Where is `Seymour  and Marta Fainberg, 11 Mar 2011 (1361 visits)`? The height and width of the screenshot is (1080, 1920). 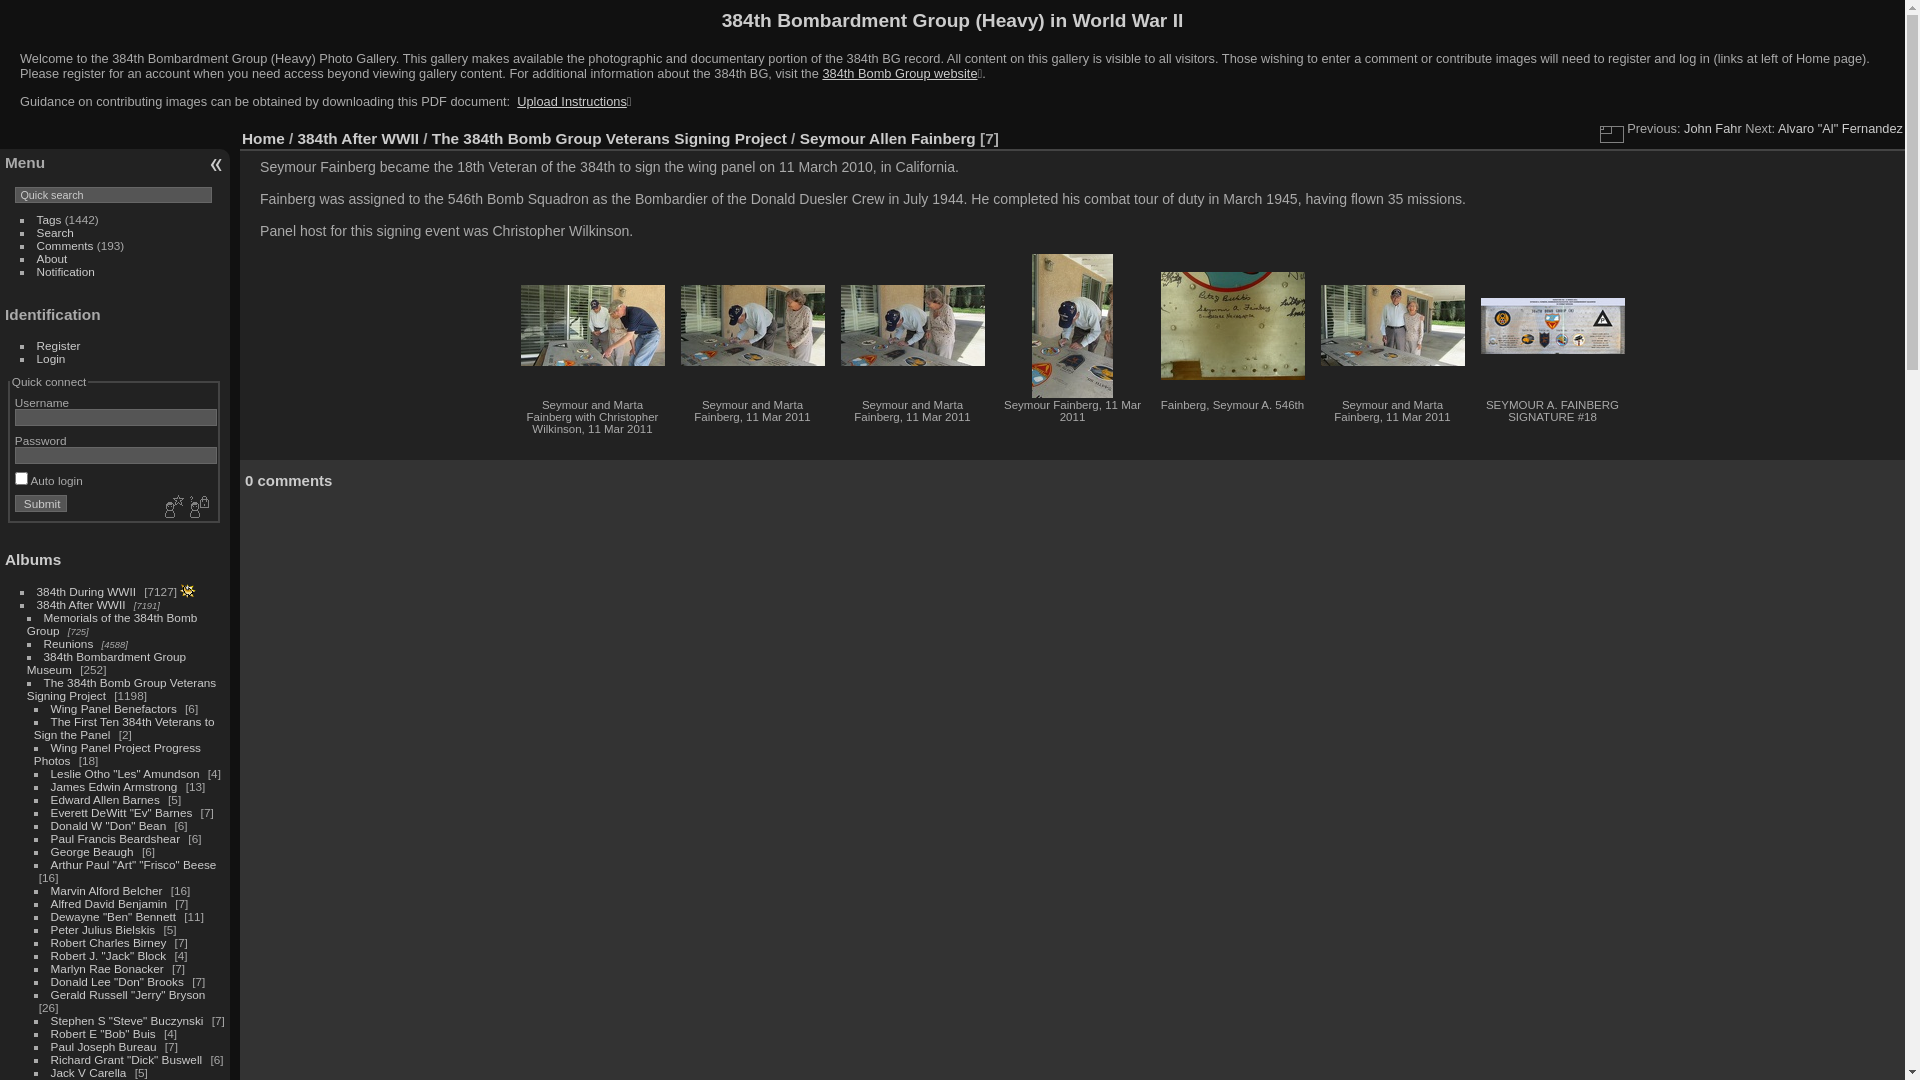
Seymour  and Marta Fainberg, 11 Mar 2011 (1361 visits) is located at coordinates (752, 326).